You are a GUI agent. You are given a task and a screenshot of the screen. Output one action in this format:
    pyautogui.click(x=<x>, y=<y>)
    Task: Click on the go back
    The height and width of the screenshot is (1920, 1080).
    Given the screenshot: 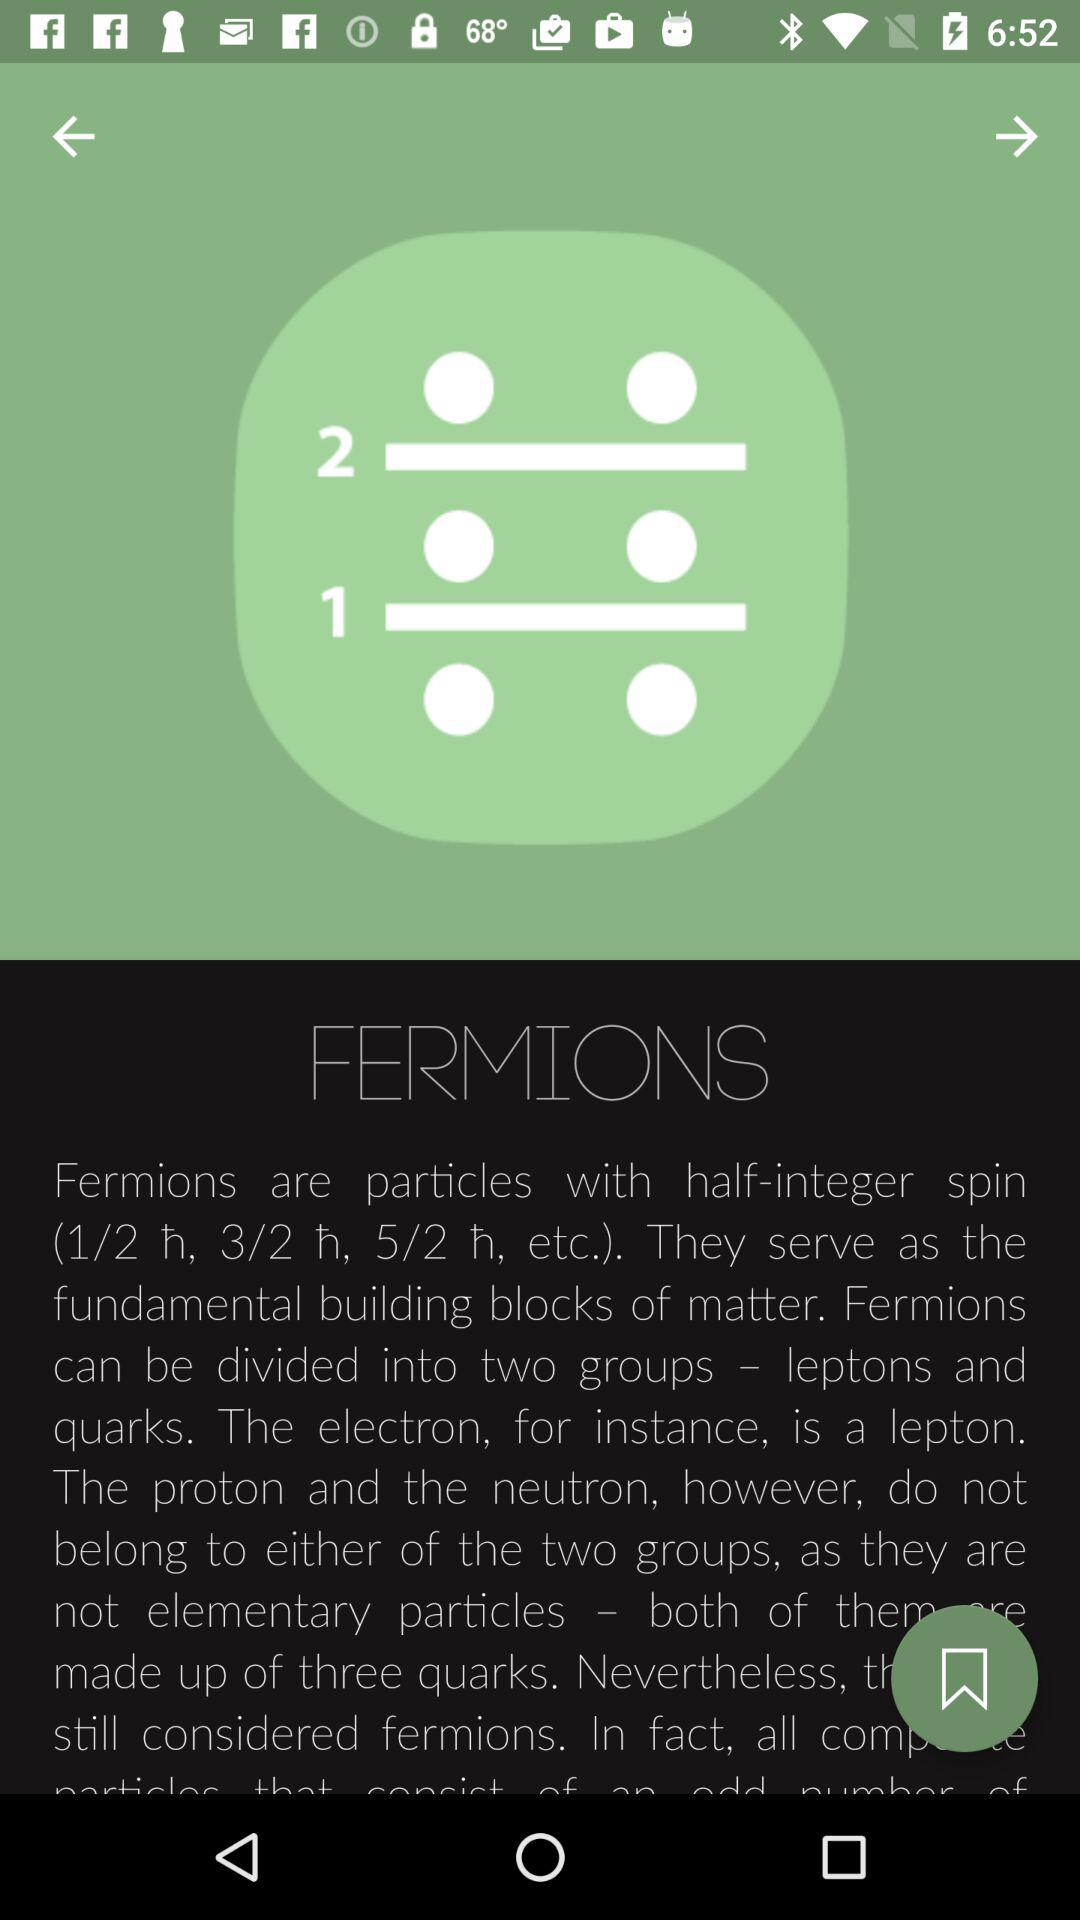 What is the action you would take?
    pyautogui.click(x=74, y=136)
    